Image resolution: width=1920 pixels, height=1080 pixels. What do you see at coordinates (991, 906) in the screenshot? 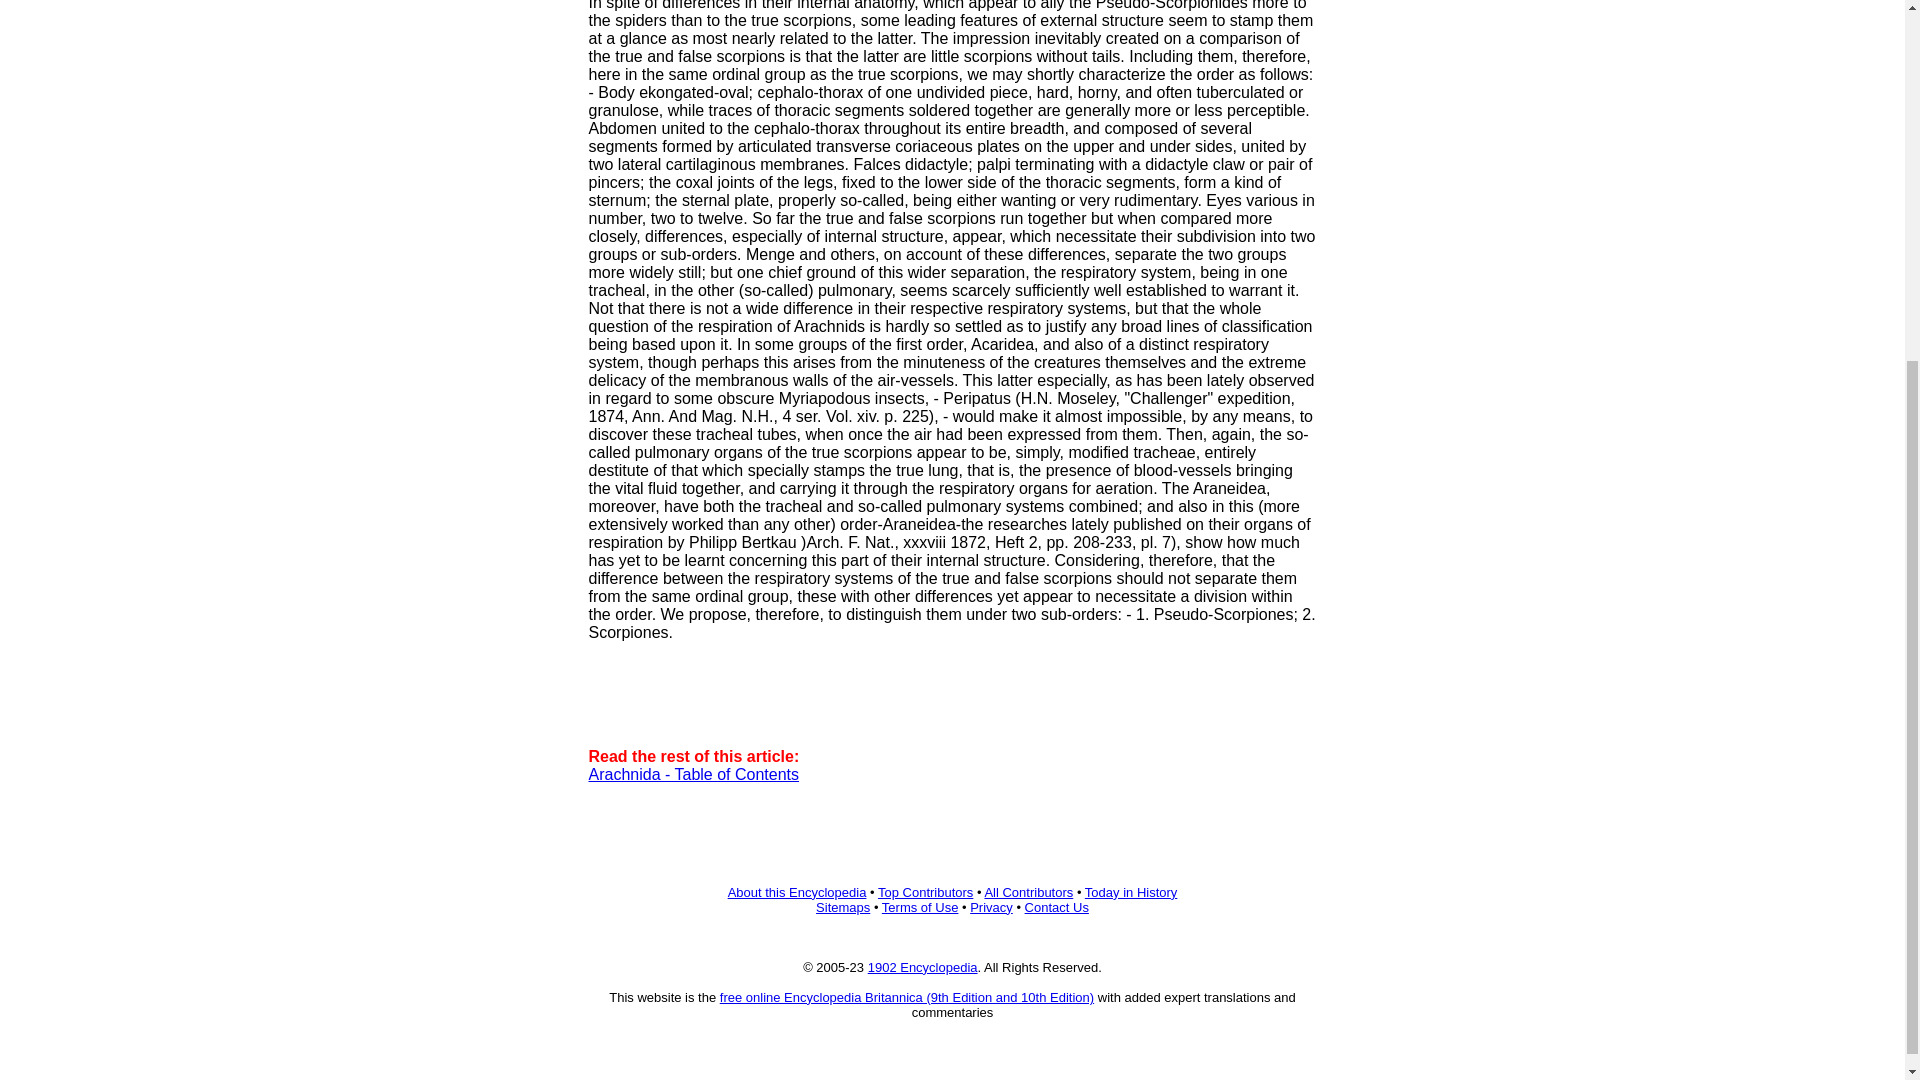
I see `Privacy` at bounding box center [991, 906].